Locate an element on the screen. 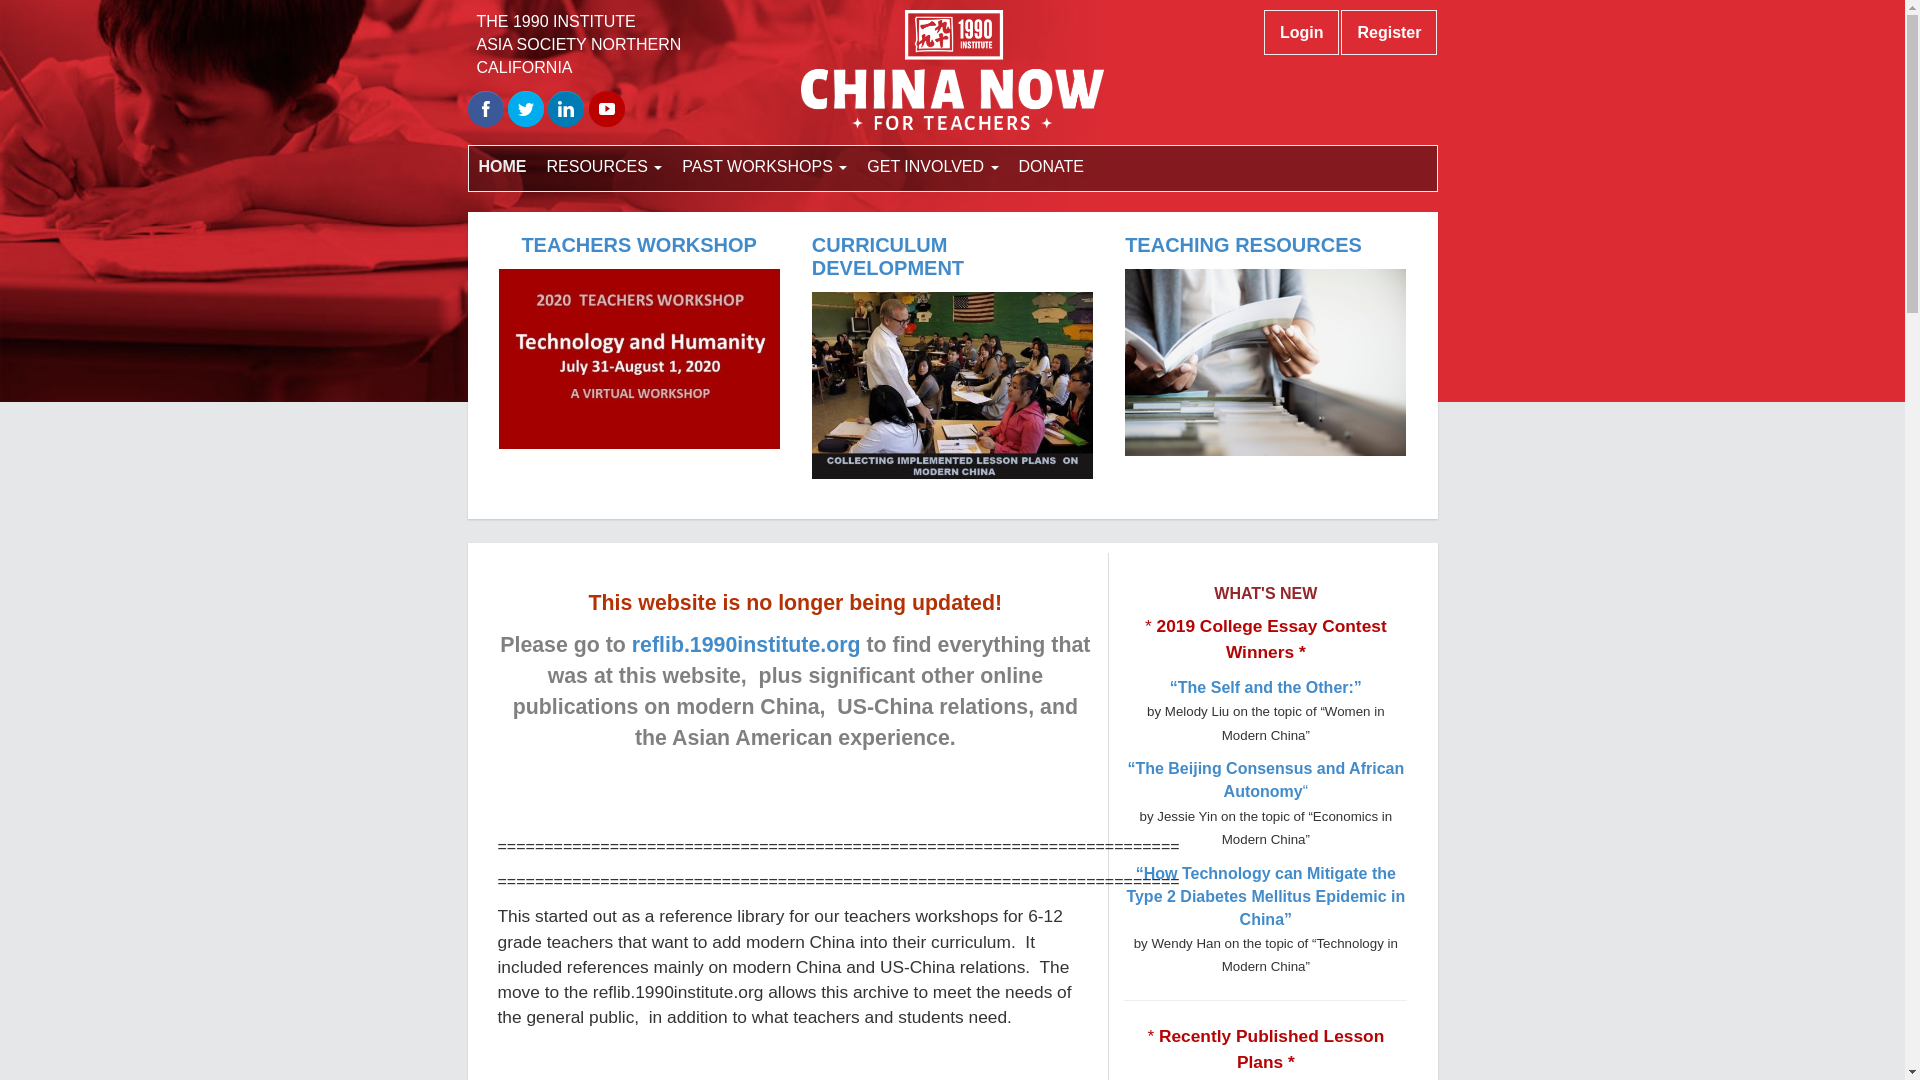  Home is located at coordinates (502, 168).